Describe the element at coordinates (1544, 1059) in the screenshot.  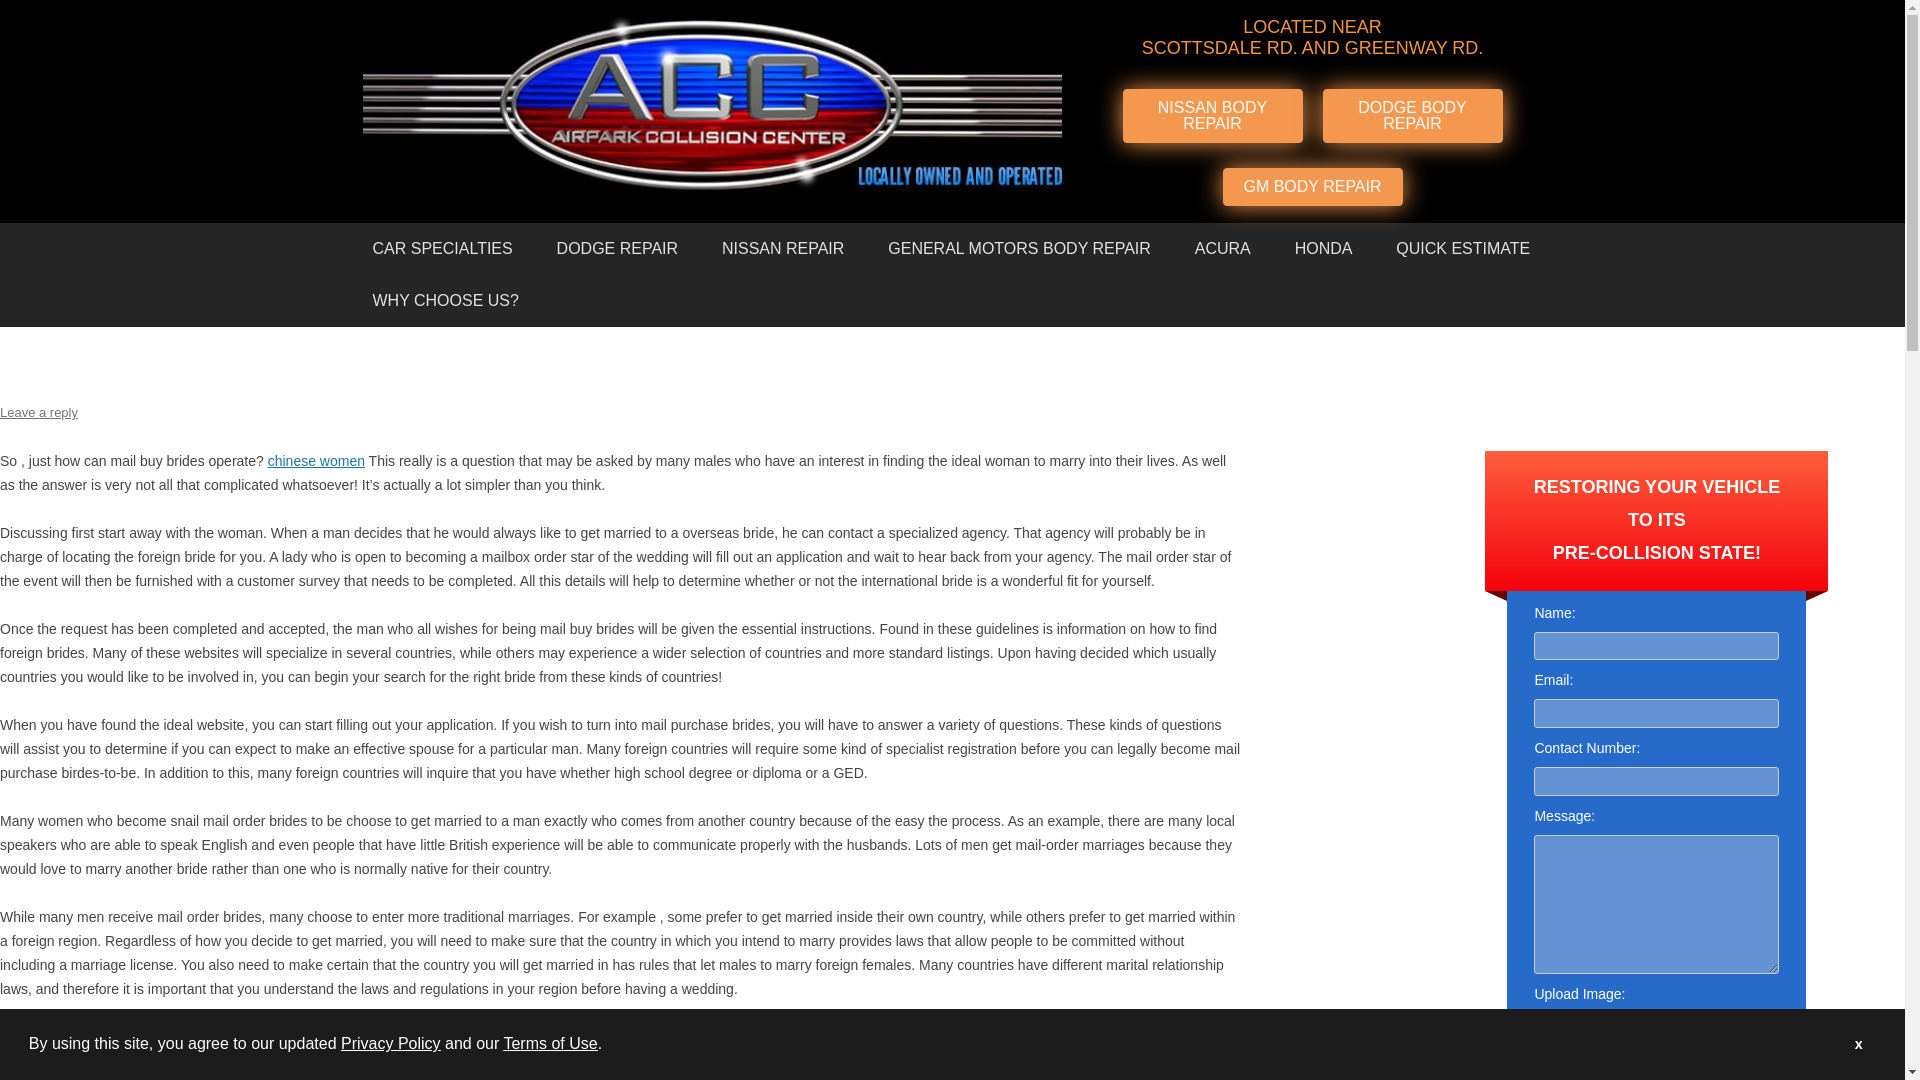
I see `I consent this site to collect my Information.` at that location.